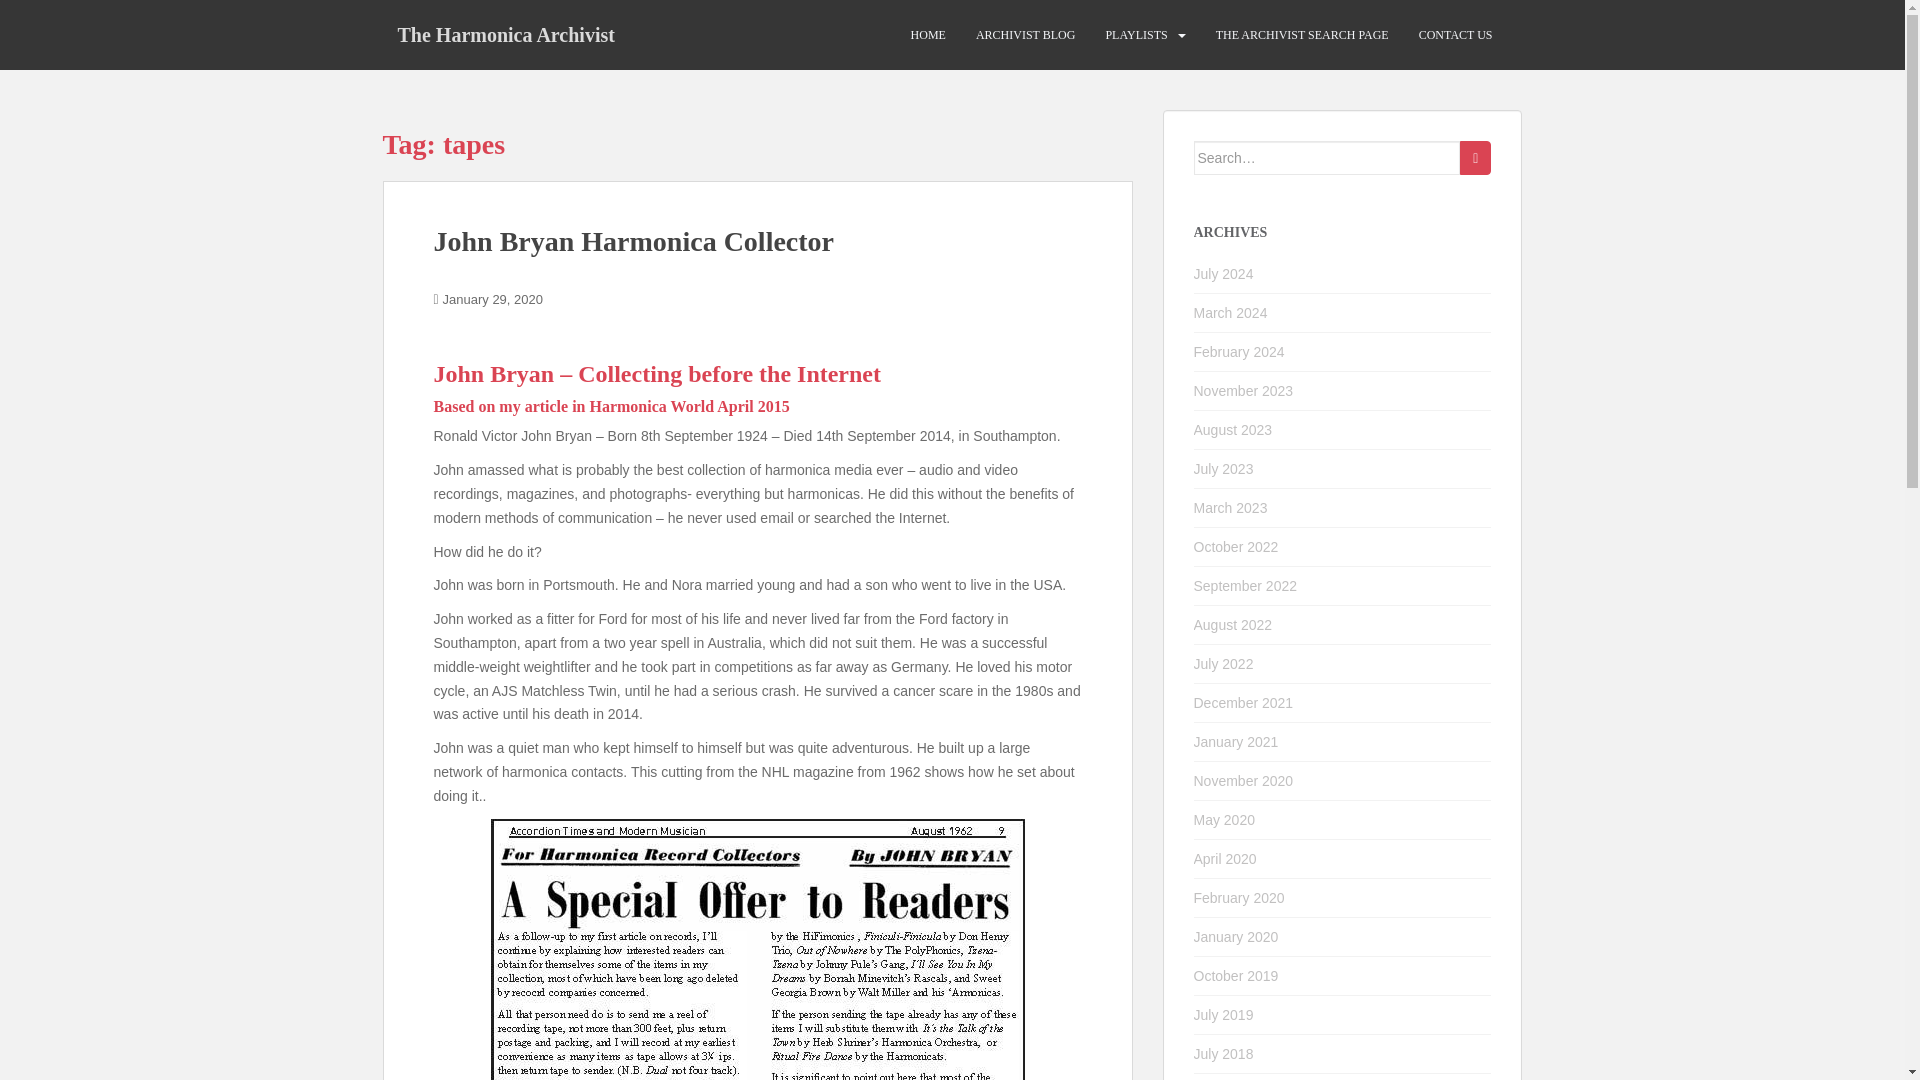 The width and height of the screenshot is (1920, 1080). What do you see at coordinates (1244, 702) in the screenshot?
I see `December 2021` at bounding box center [1244, 702].